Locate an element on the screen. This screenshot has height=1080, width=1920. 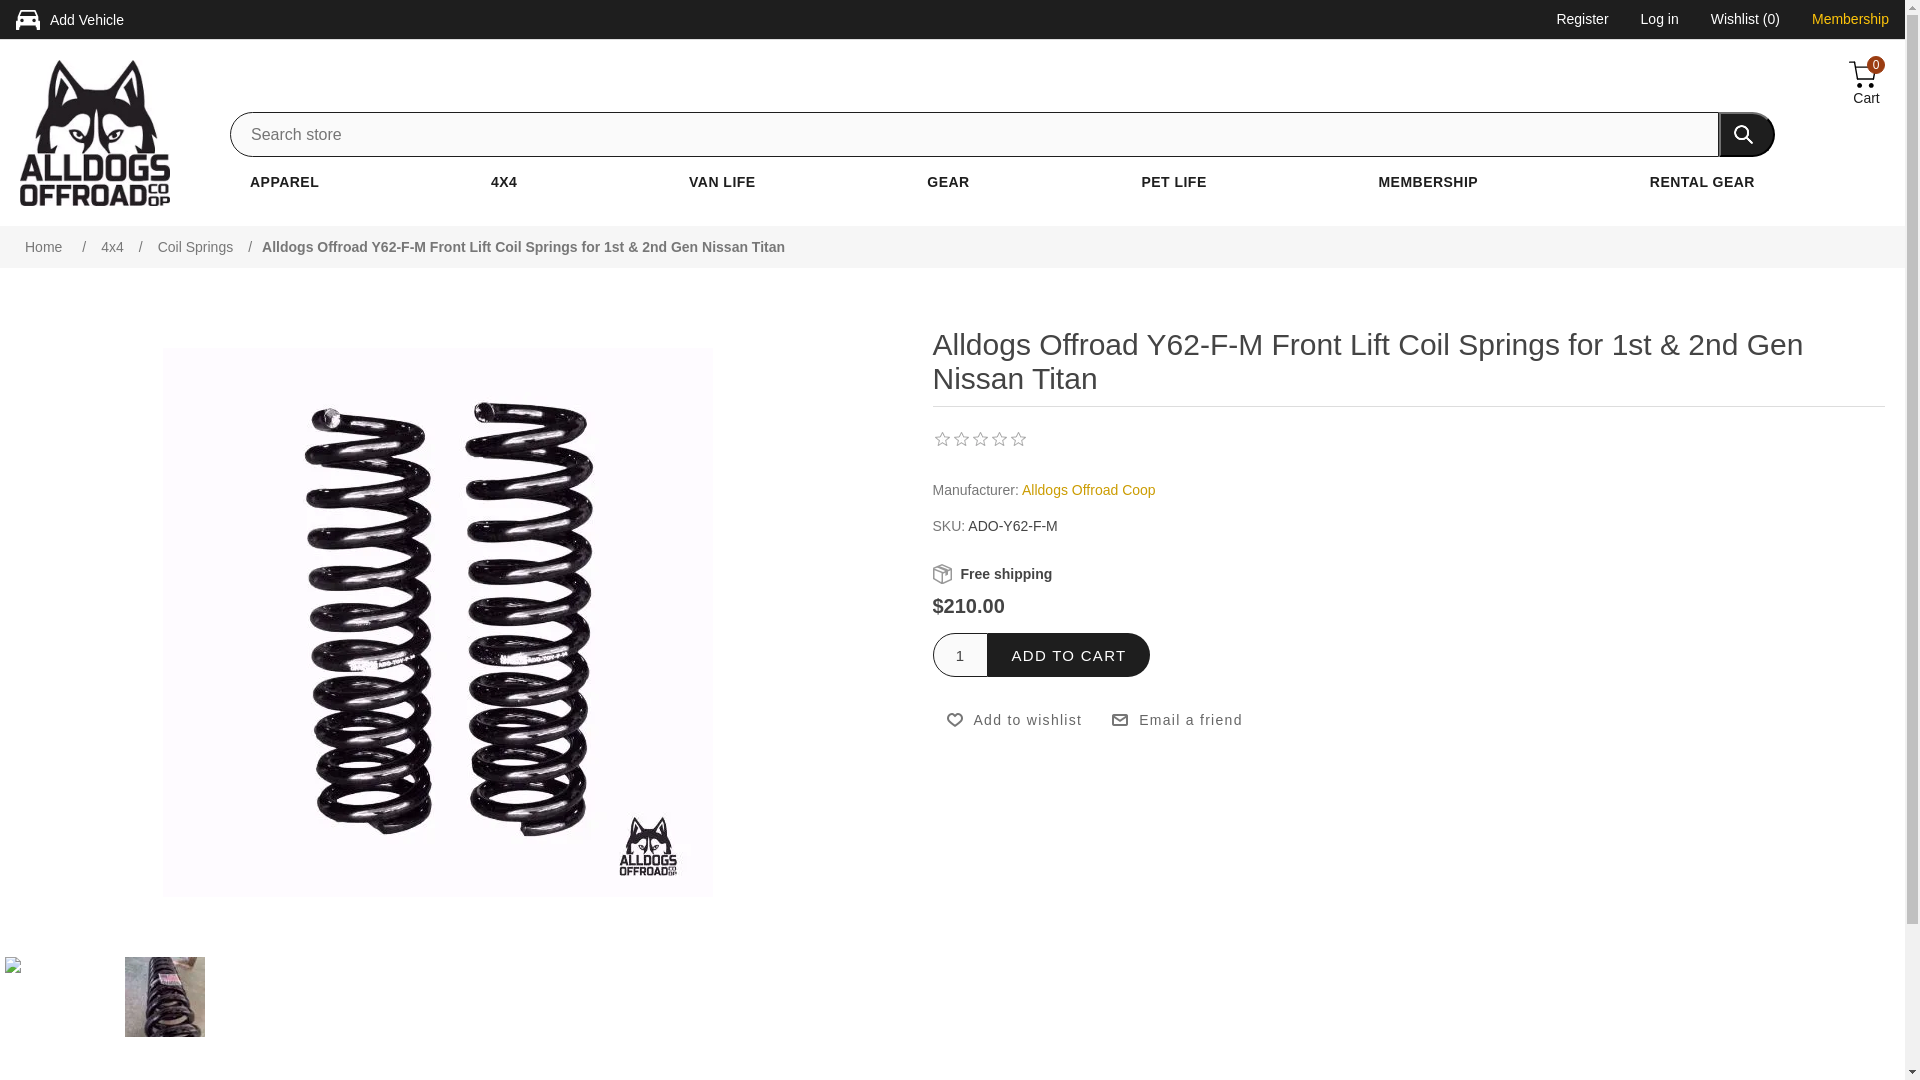
MEMBERSHIP is located at coordinates (1428, 182).